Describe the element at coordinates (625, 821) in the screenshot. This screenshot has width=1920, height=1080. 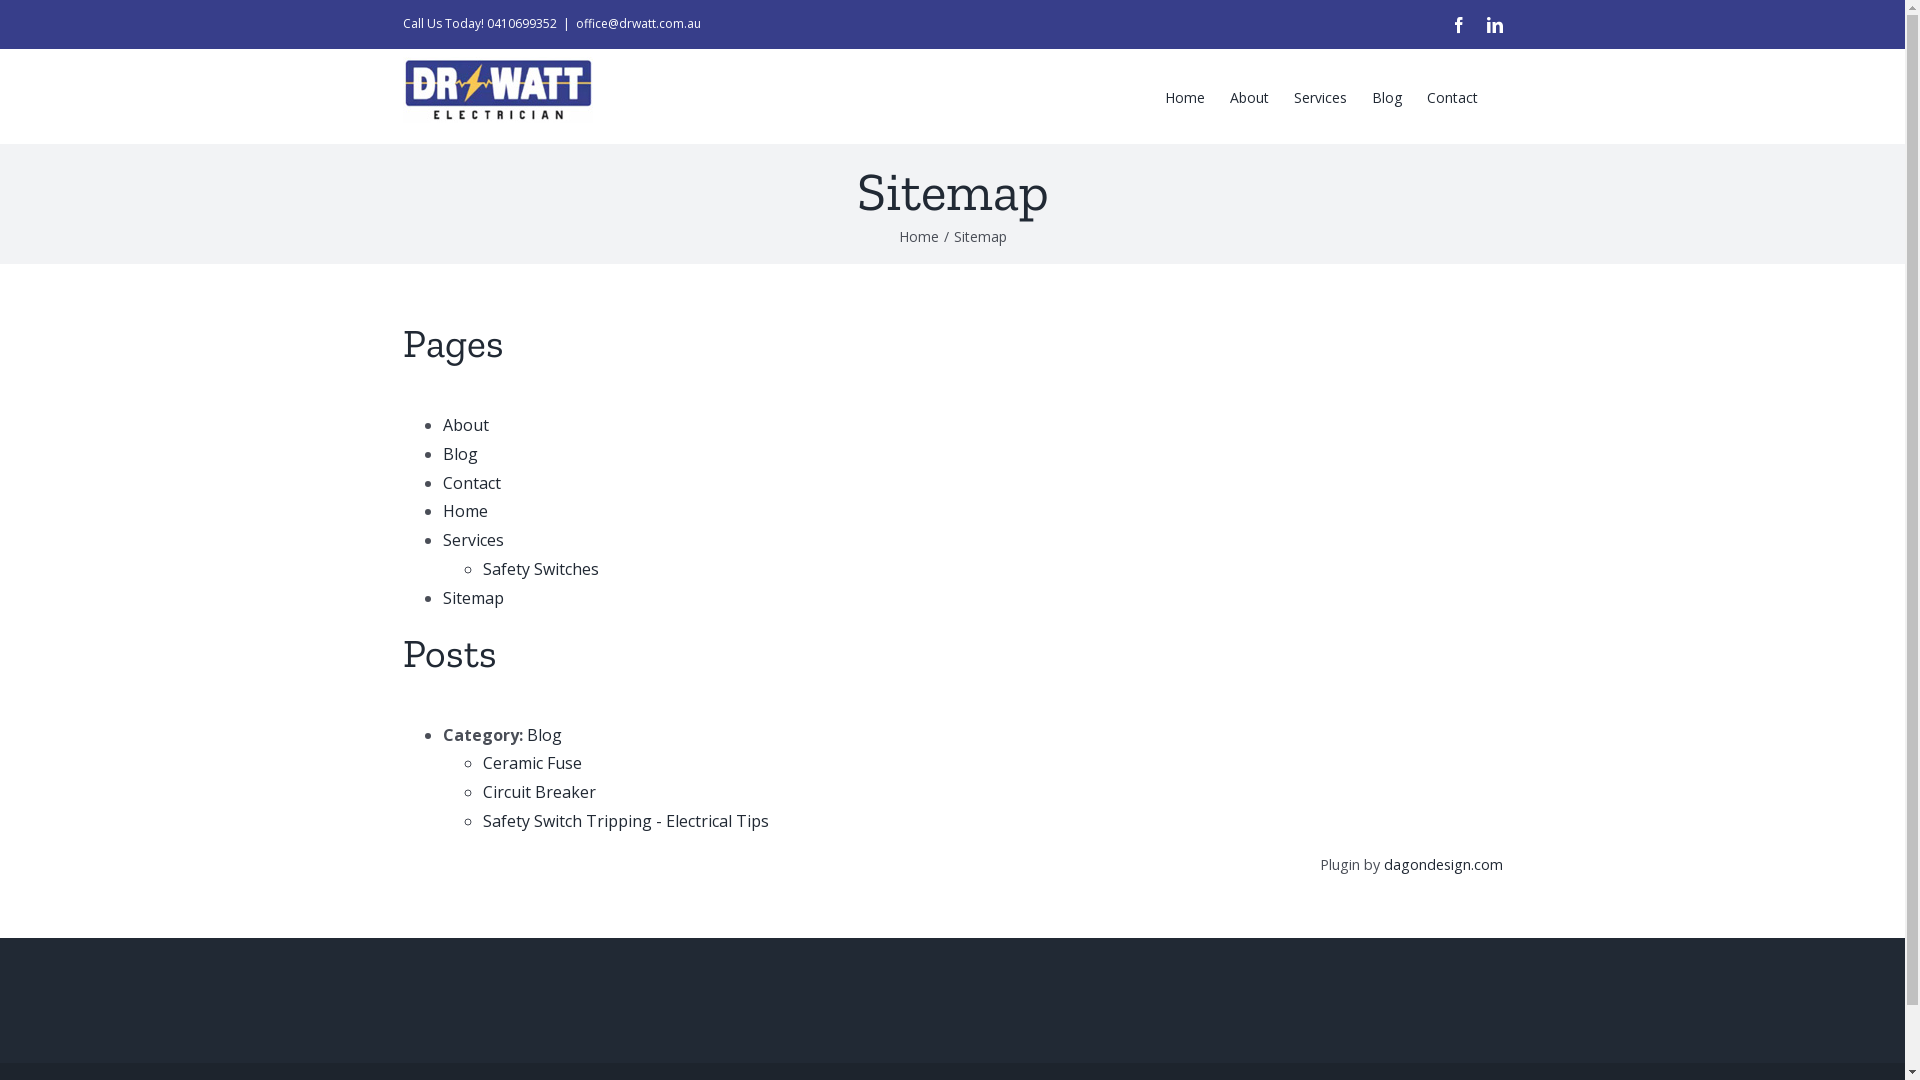
I see `Safety Switch Tripping - Electrical Tips` at that location.